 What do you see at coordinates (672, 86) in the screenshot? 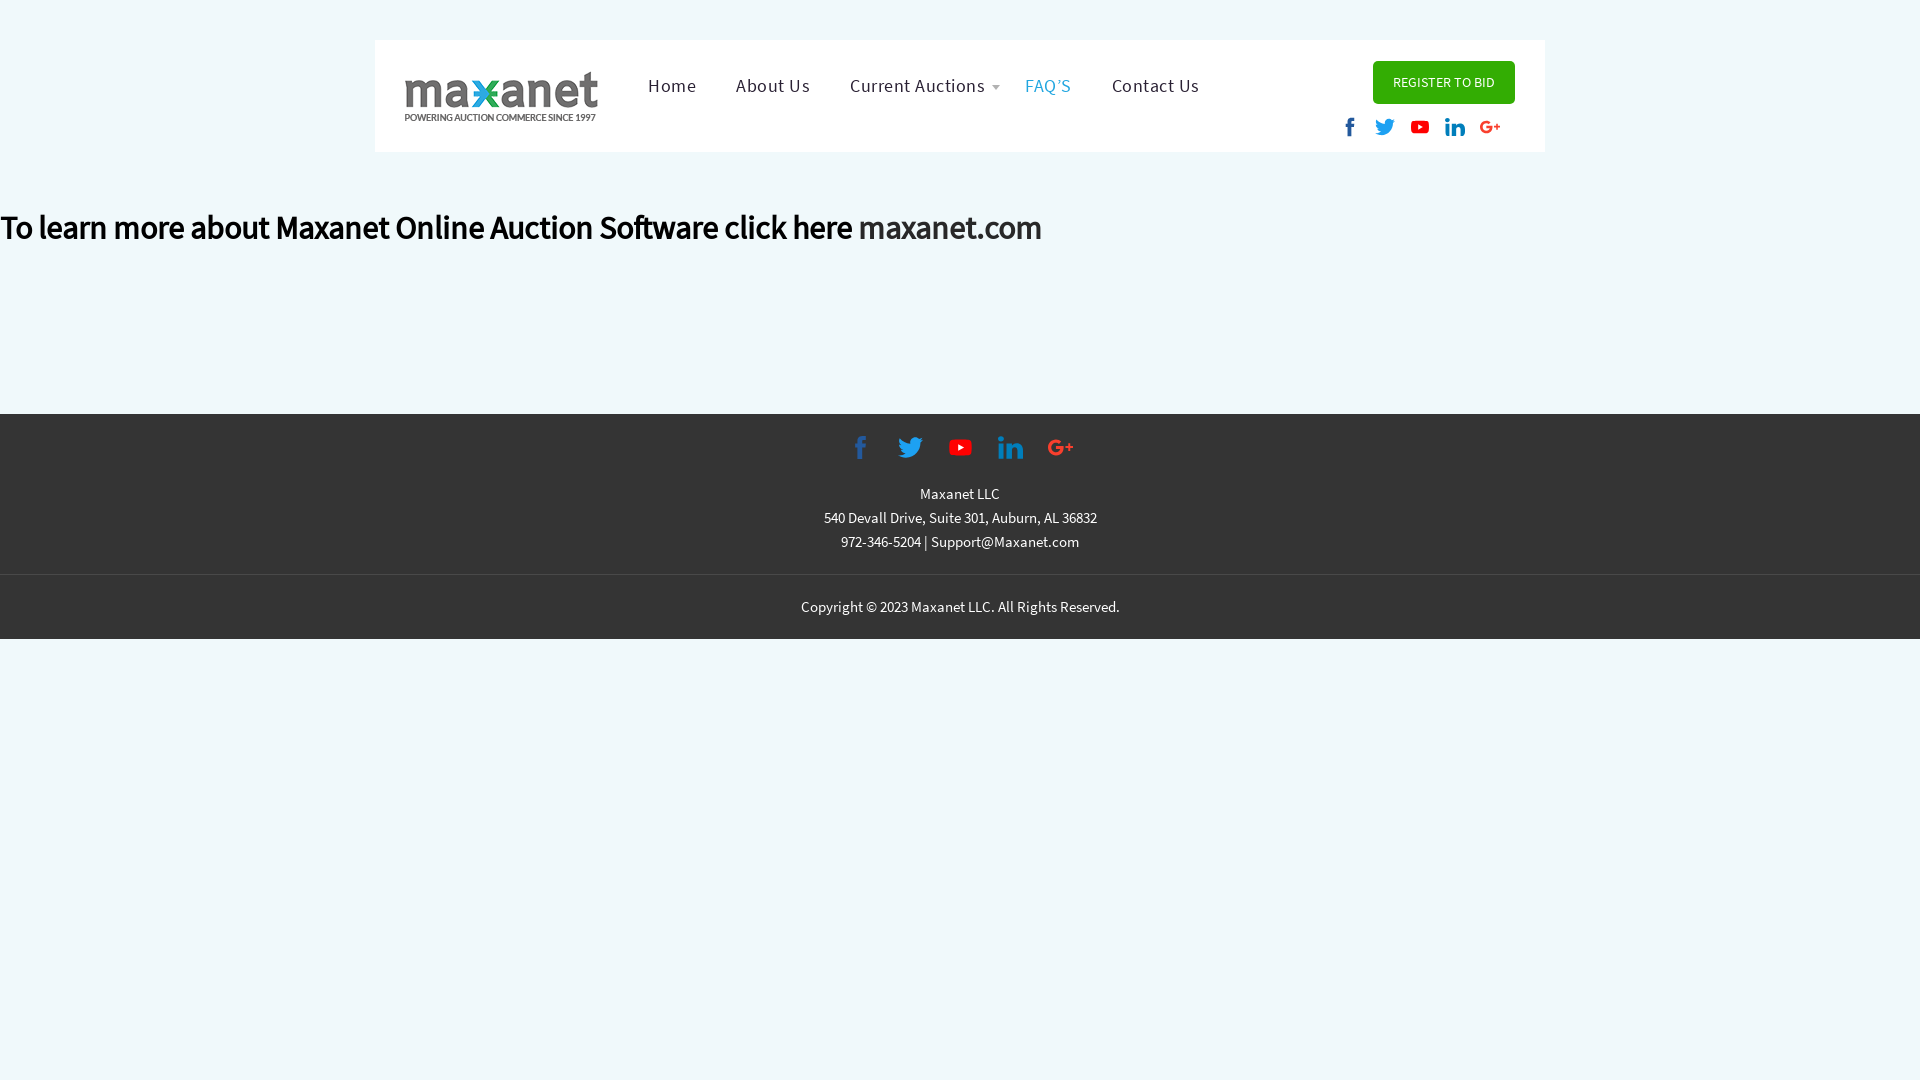
I see `Home` at bounding box center [672, 86].